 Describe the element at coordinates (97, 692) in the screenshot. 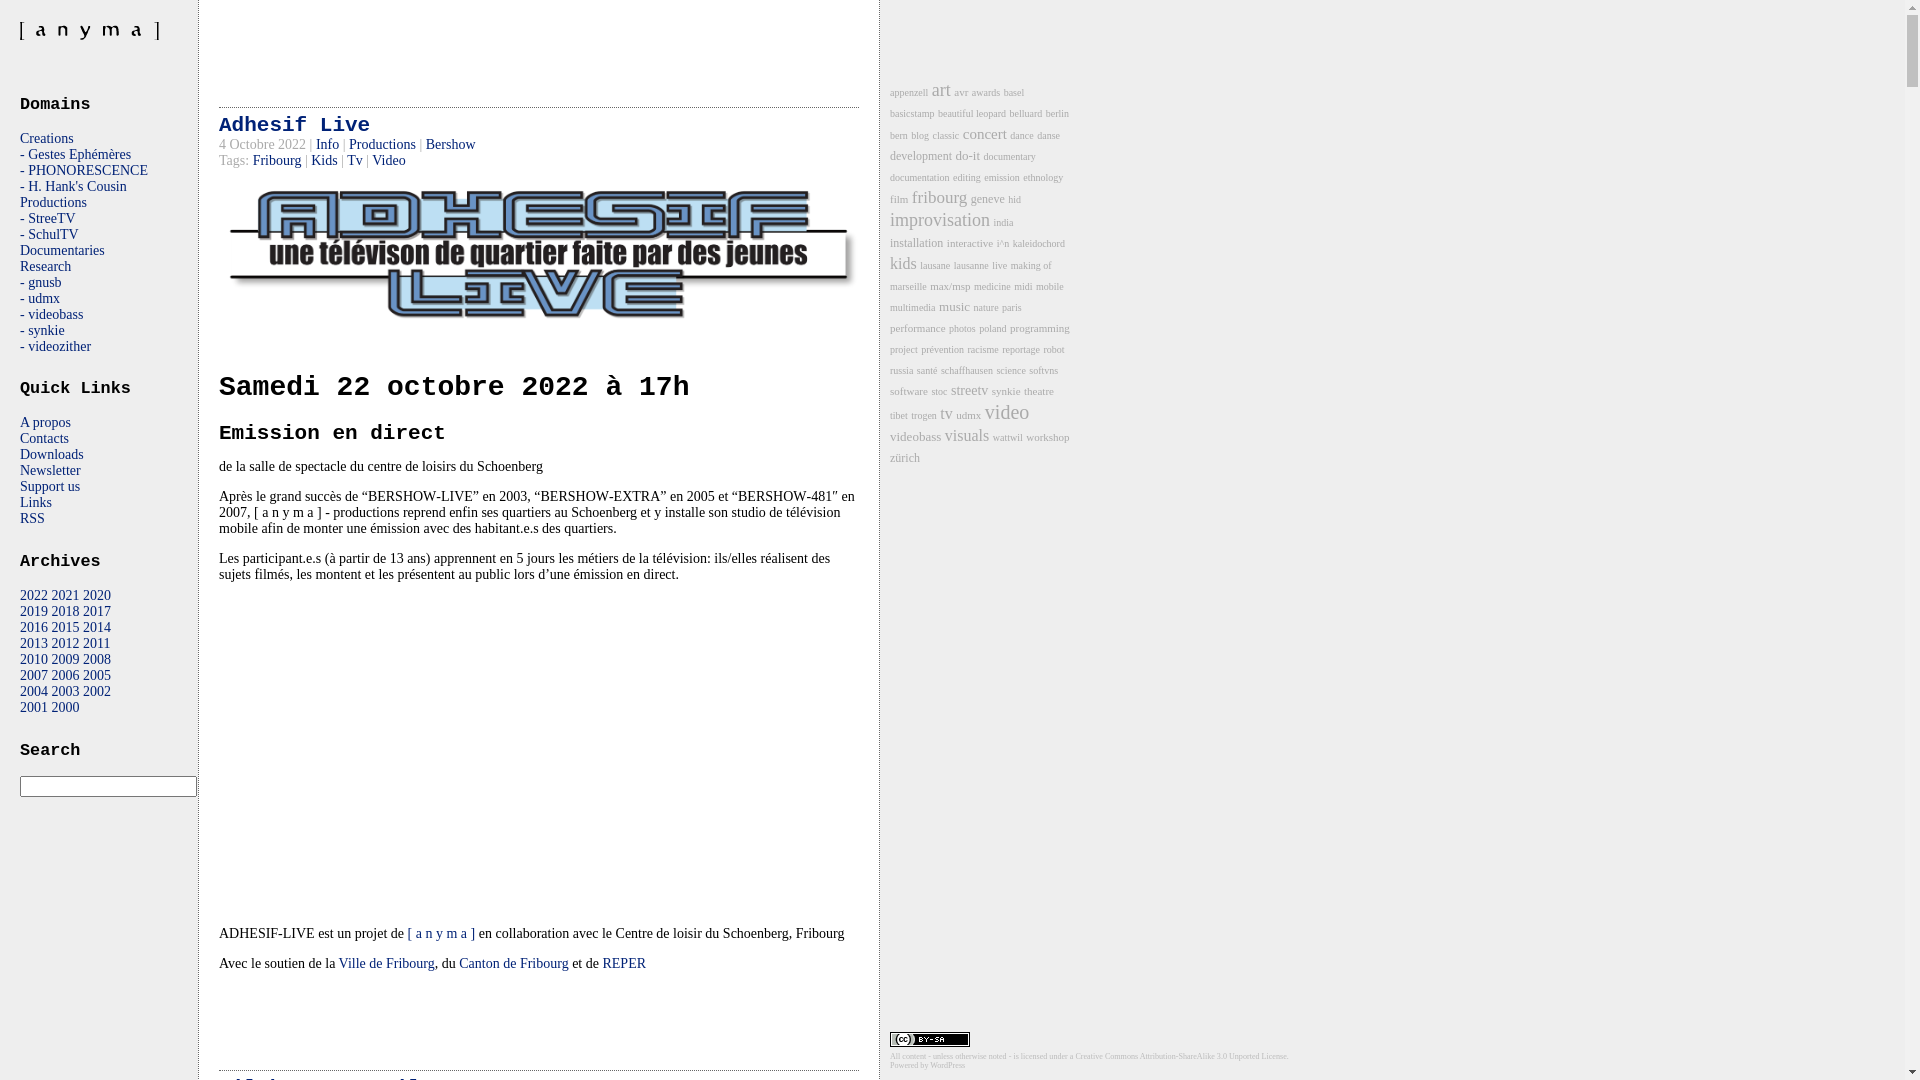

I see `2002` at that location.